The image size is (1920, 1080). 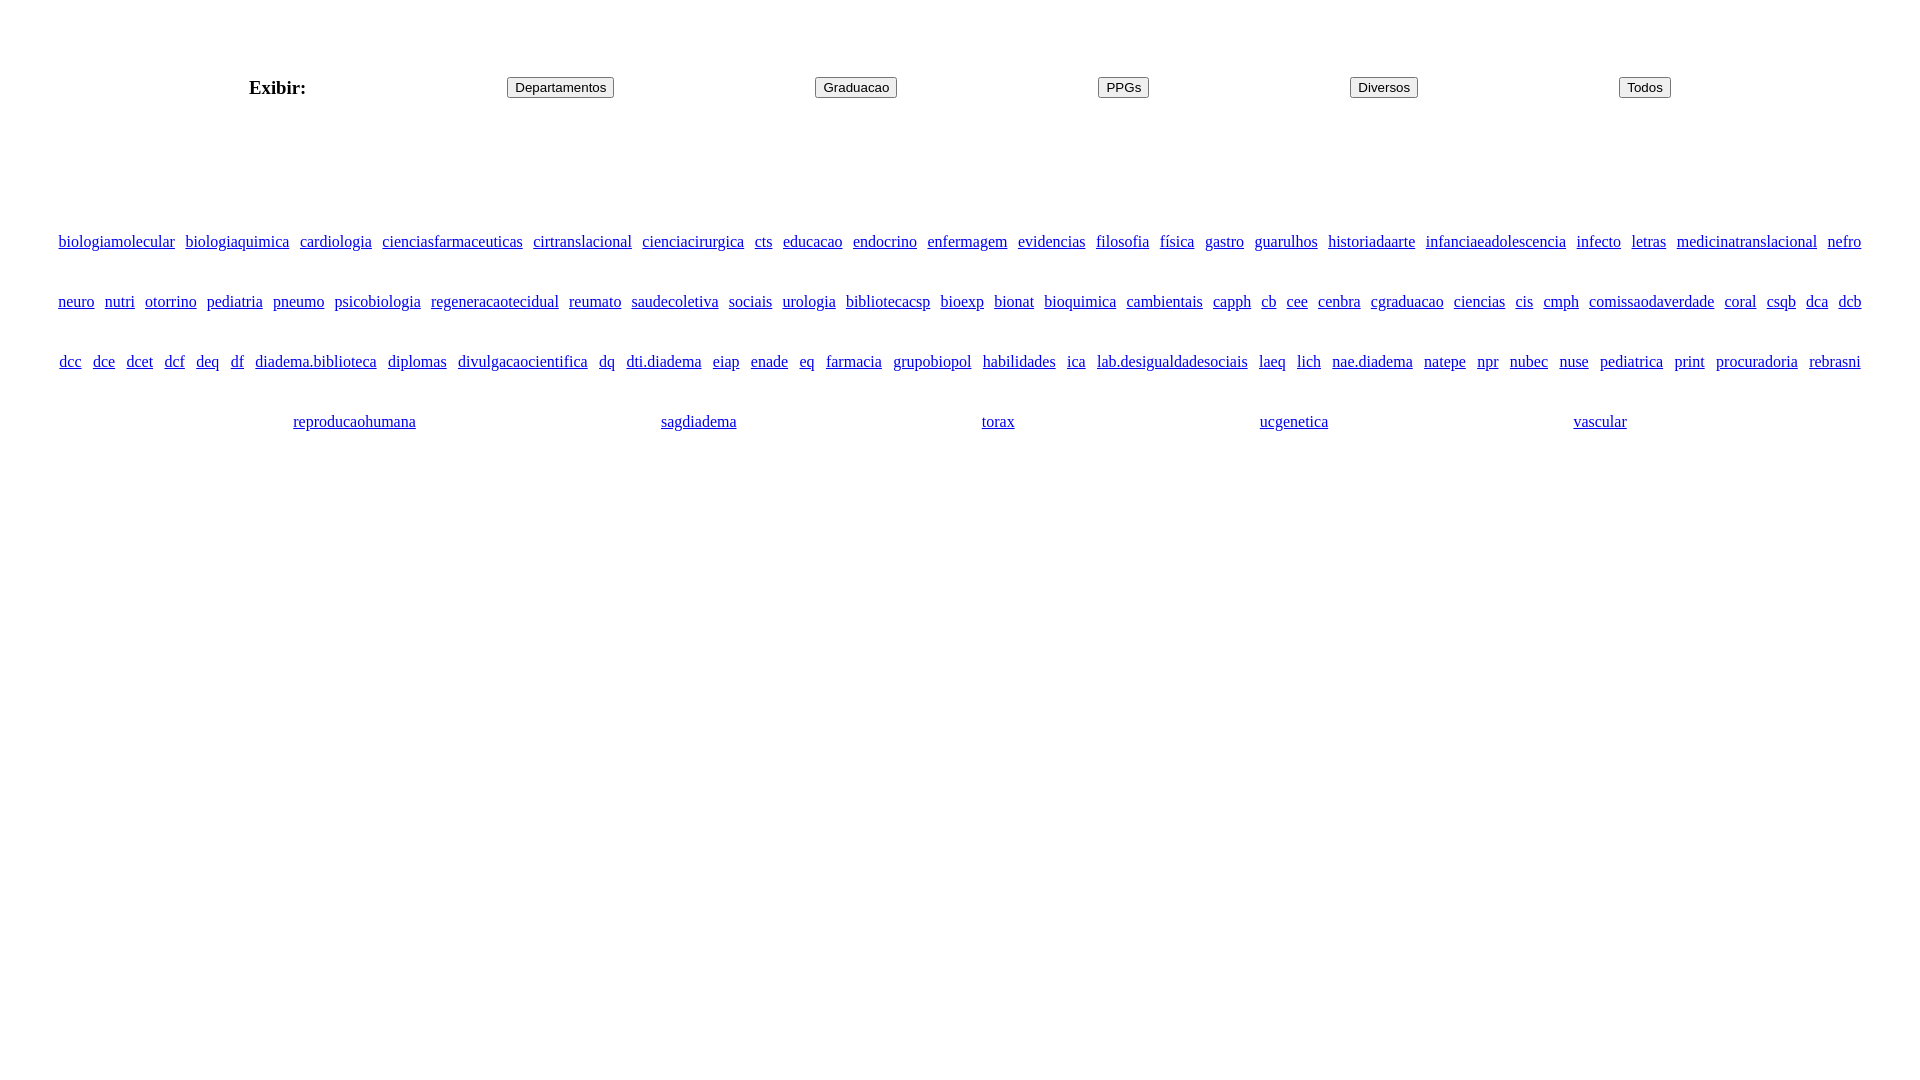 What do you see at coordinates (751, 302) in the screenshot?
I see `sociais` at bounding box center [751, 302].